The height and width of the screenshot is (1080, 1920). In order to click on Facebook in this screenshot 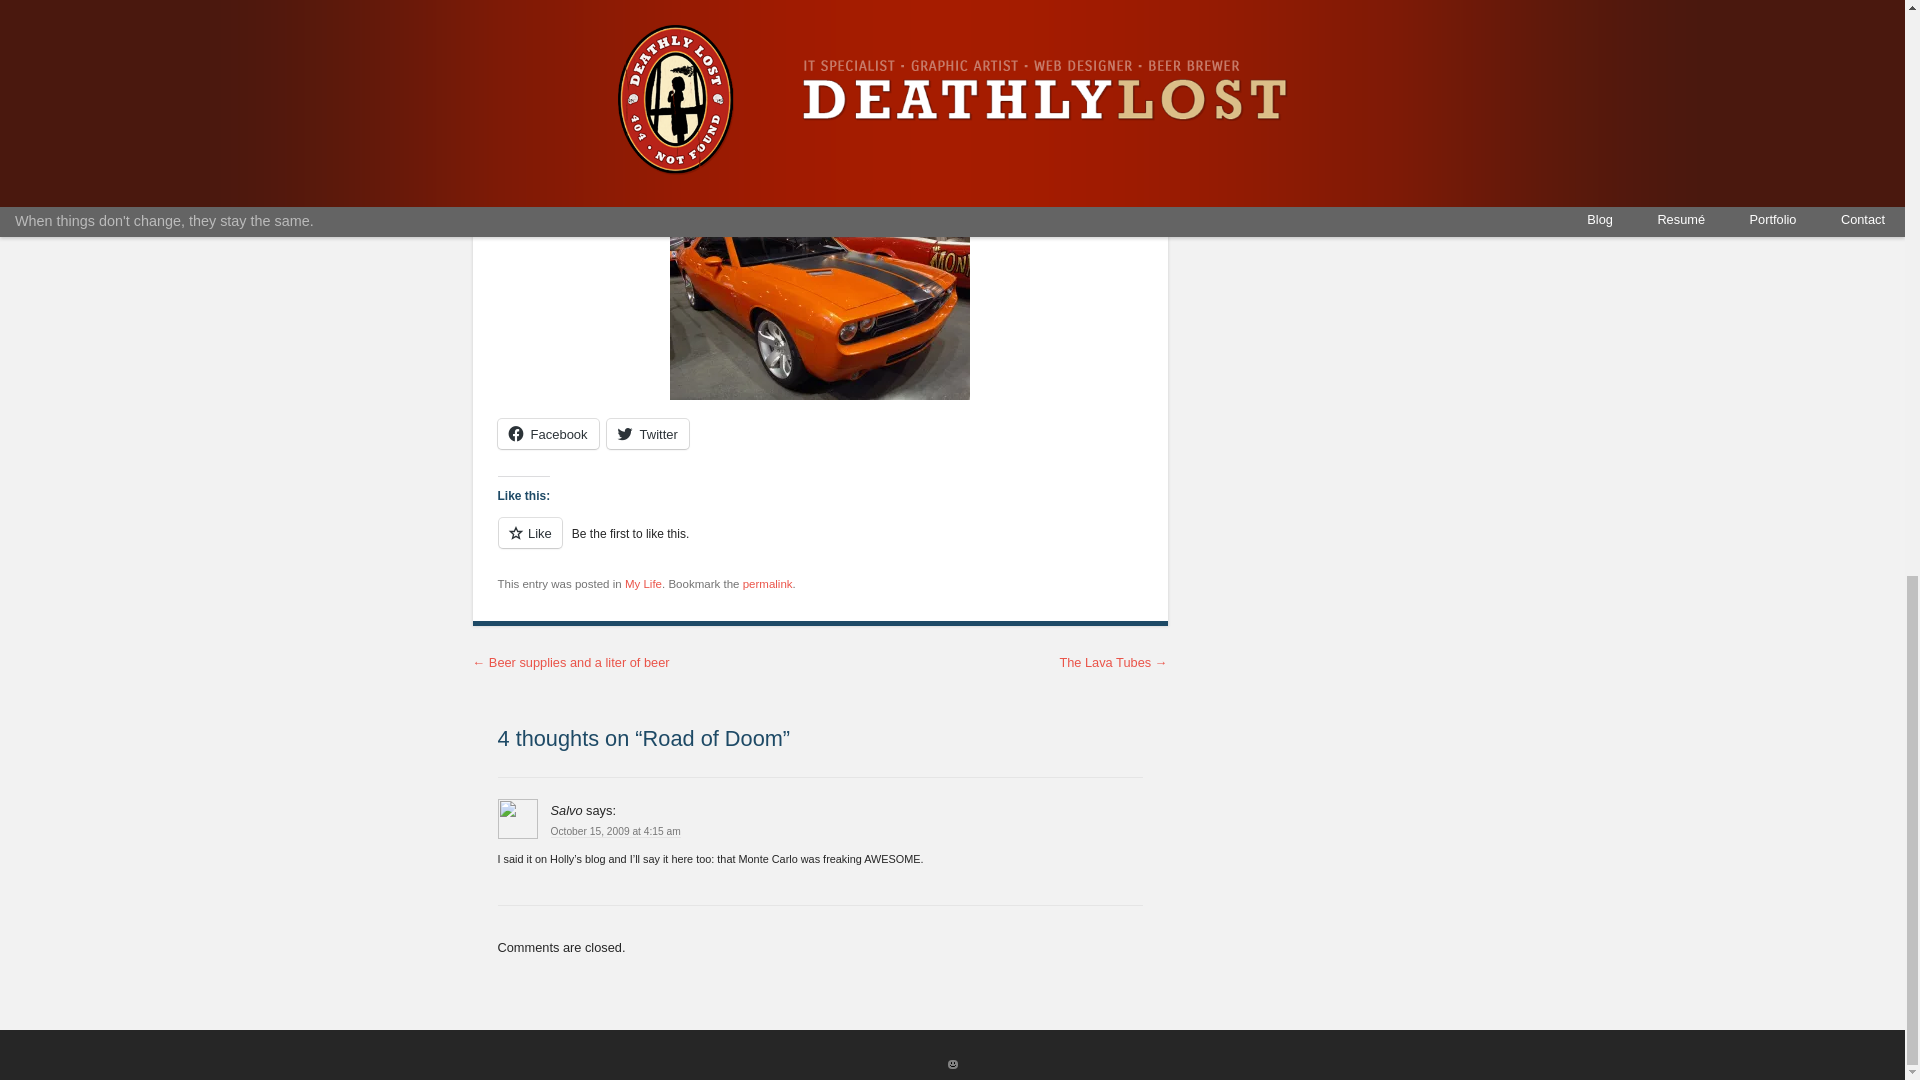, I will do `click(548, 434)`.